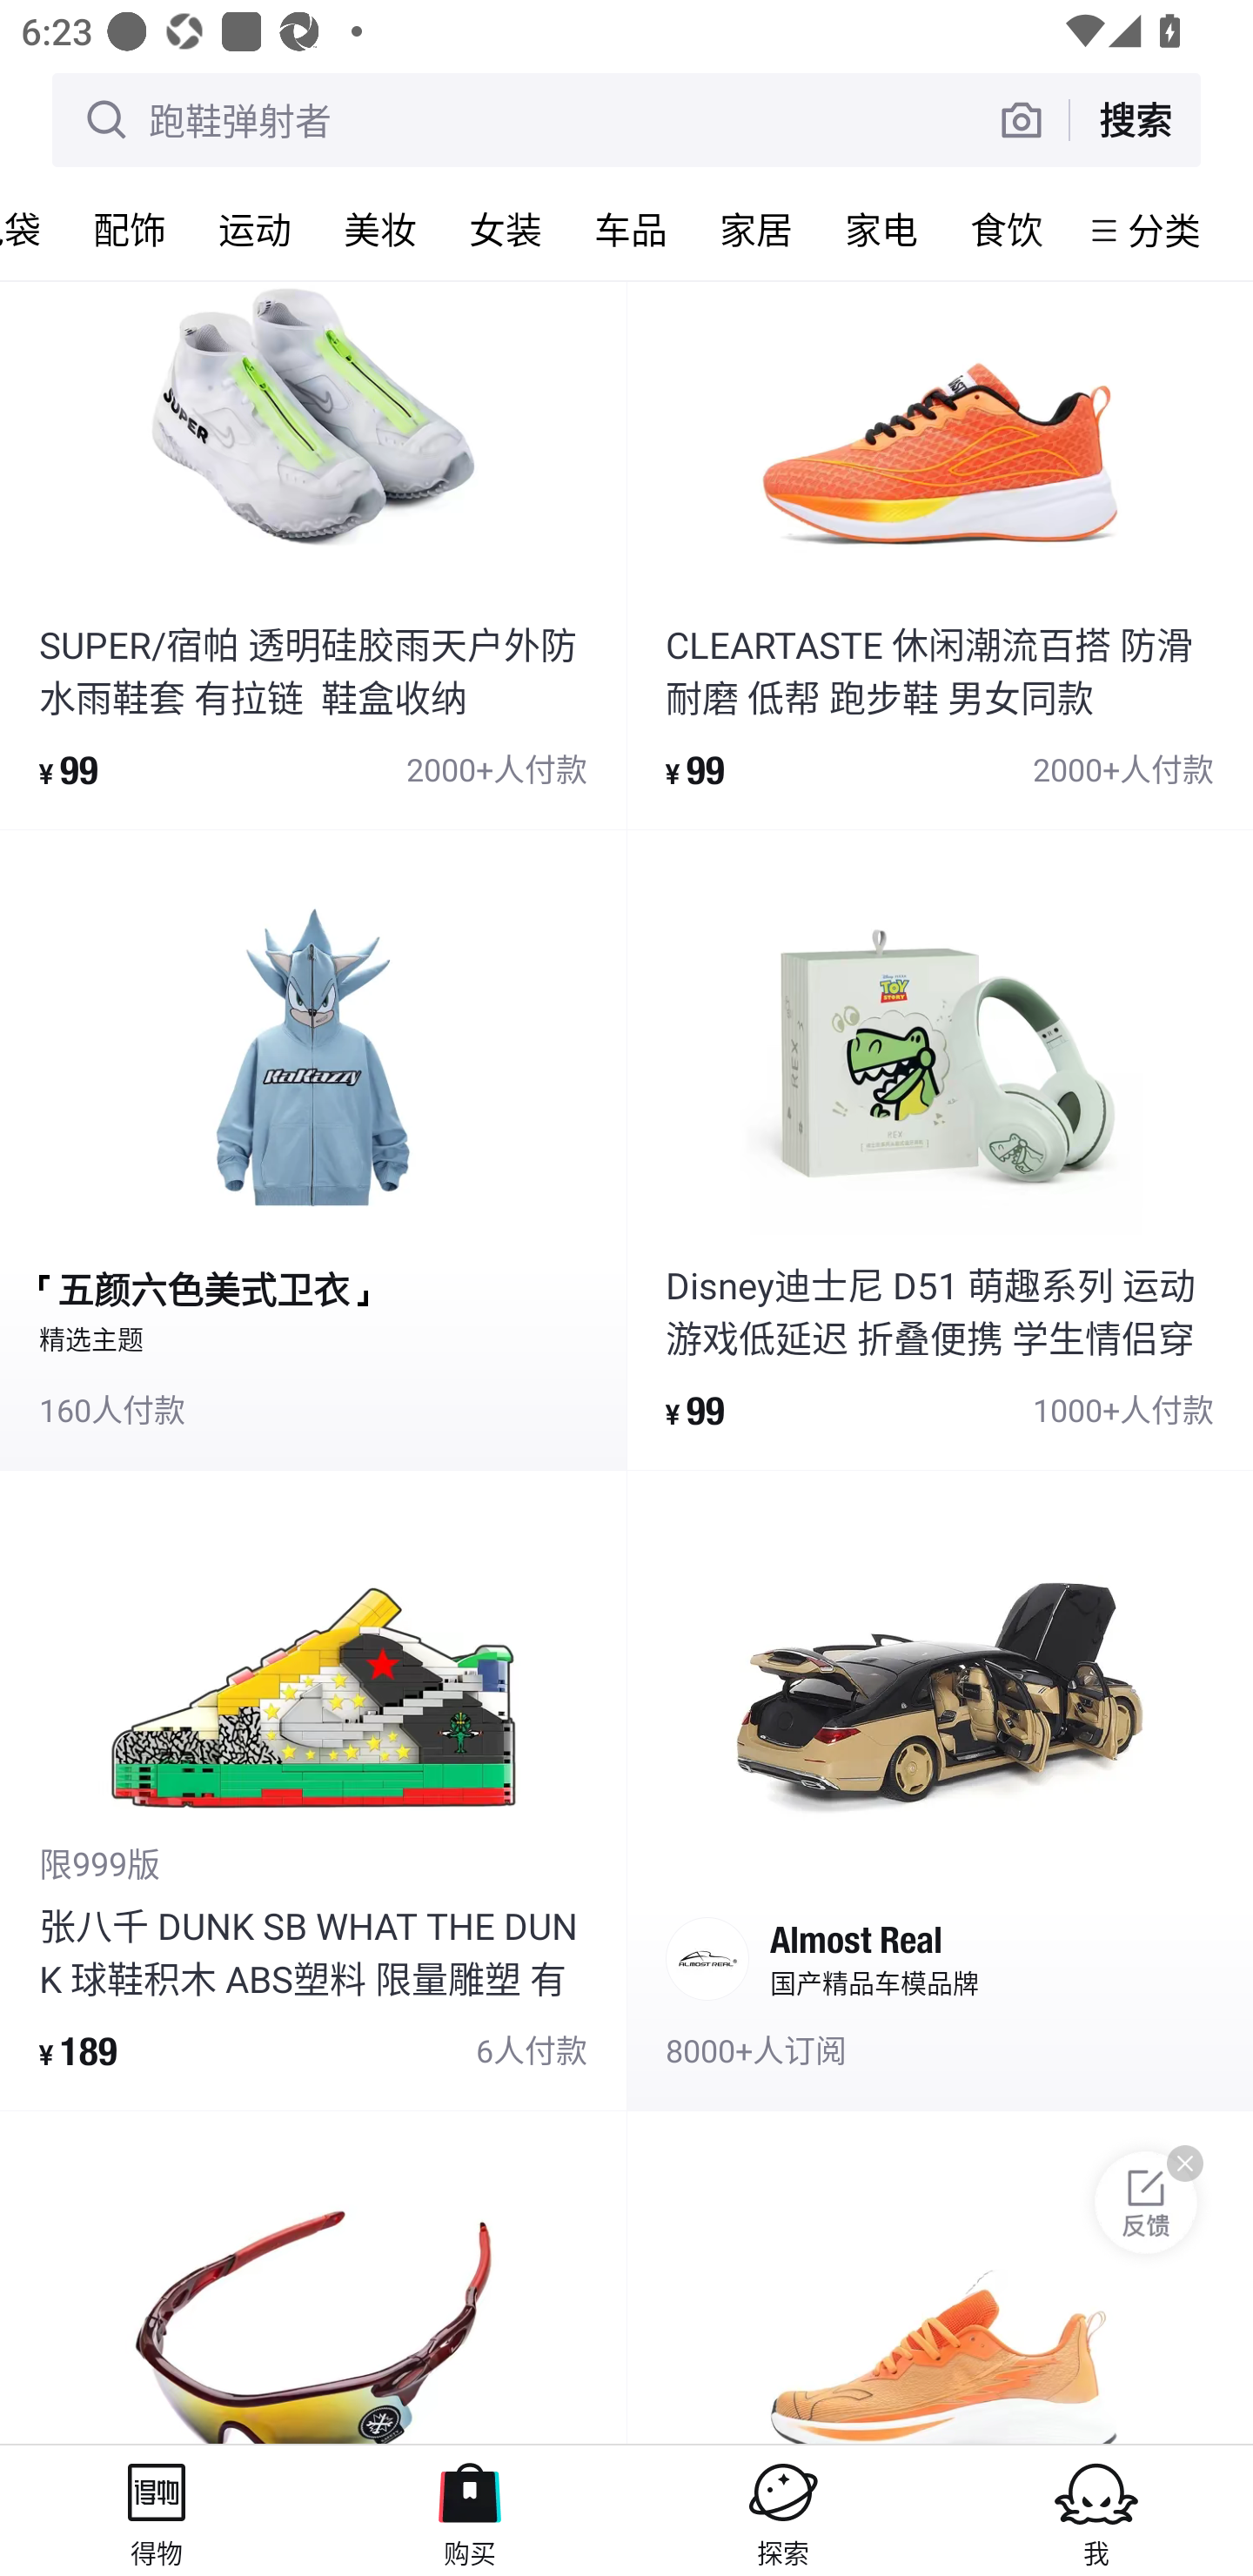 Image resolution: width=1253 pixels, height=2576 pixels. I want to click on product_item, so click(940, 2278).